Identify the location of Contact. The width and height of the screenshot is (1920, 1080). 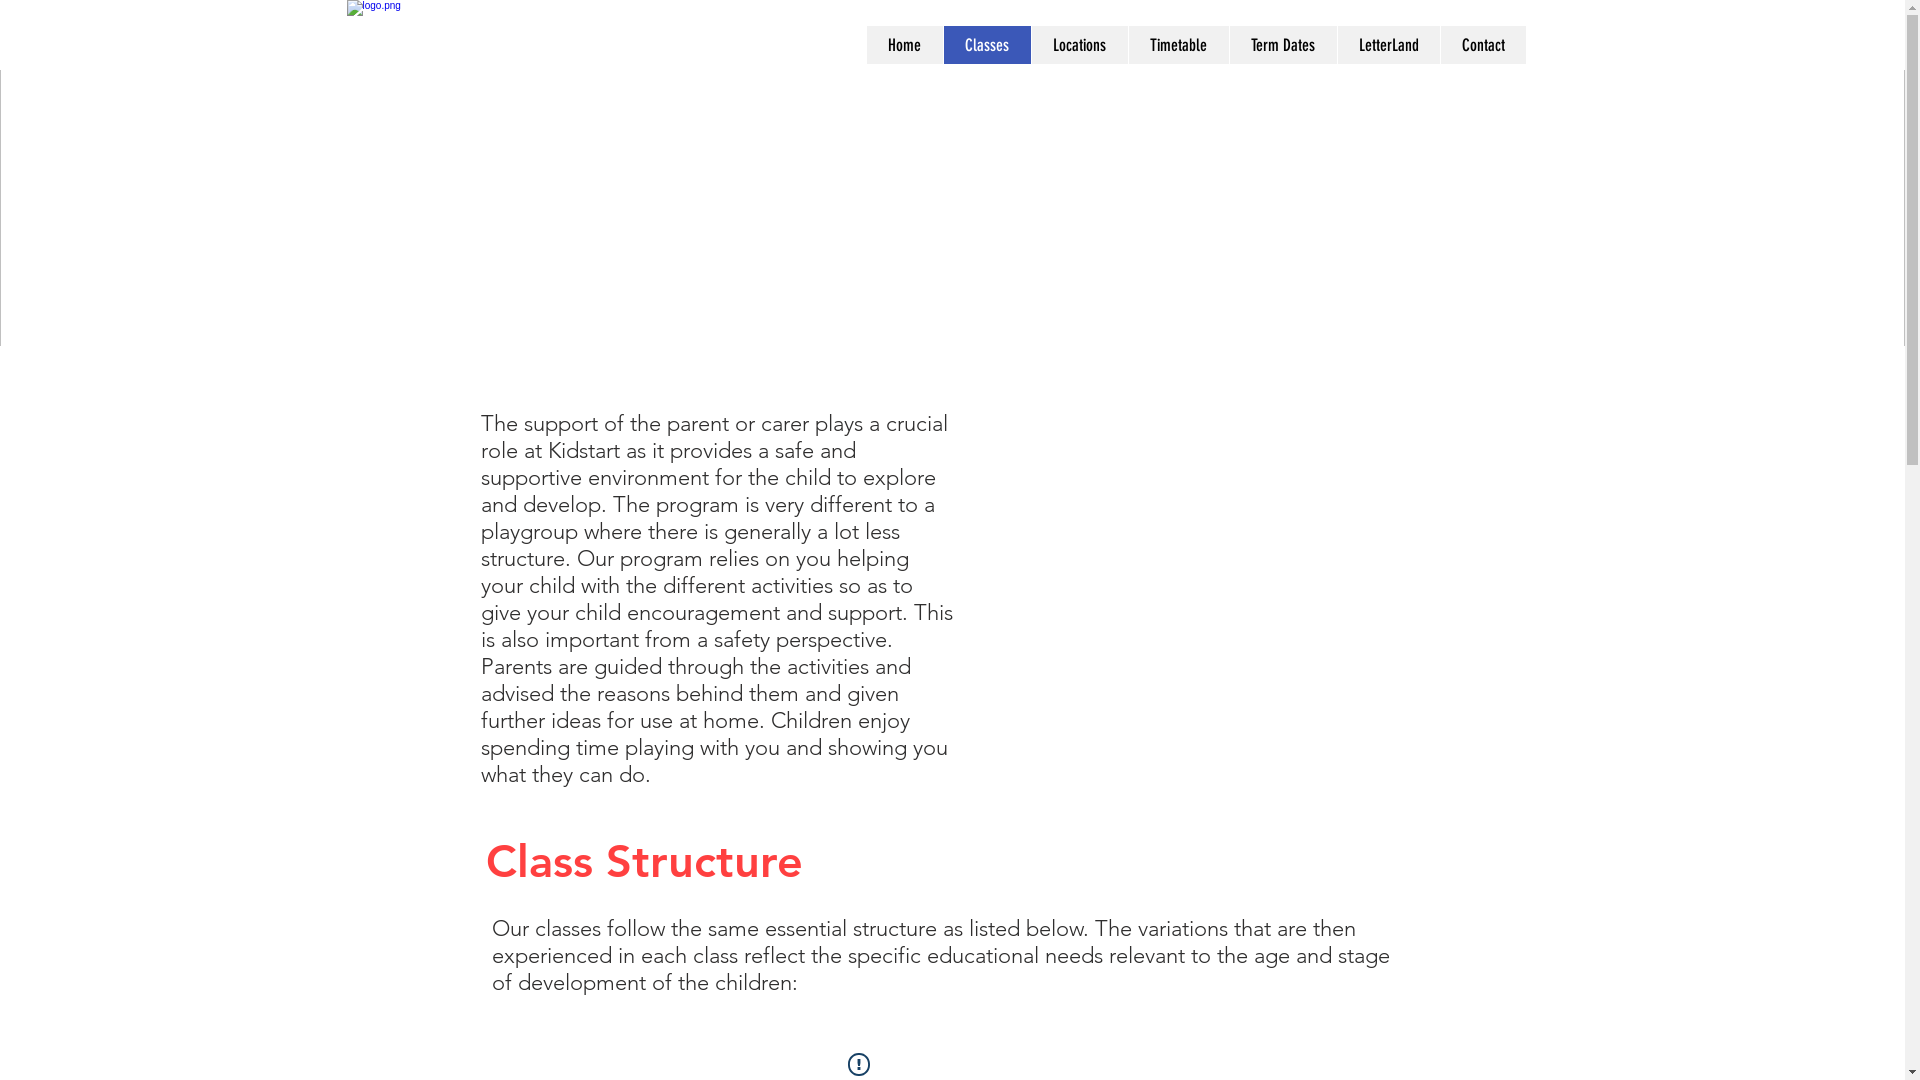
(1483, 45).